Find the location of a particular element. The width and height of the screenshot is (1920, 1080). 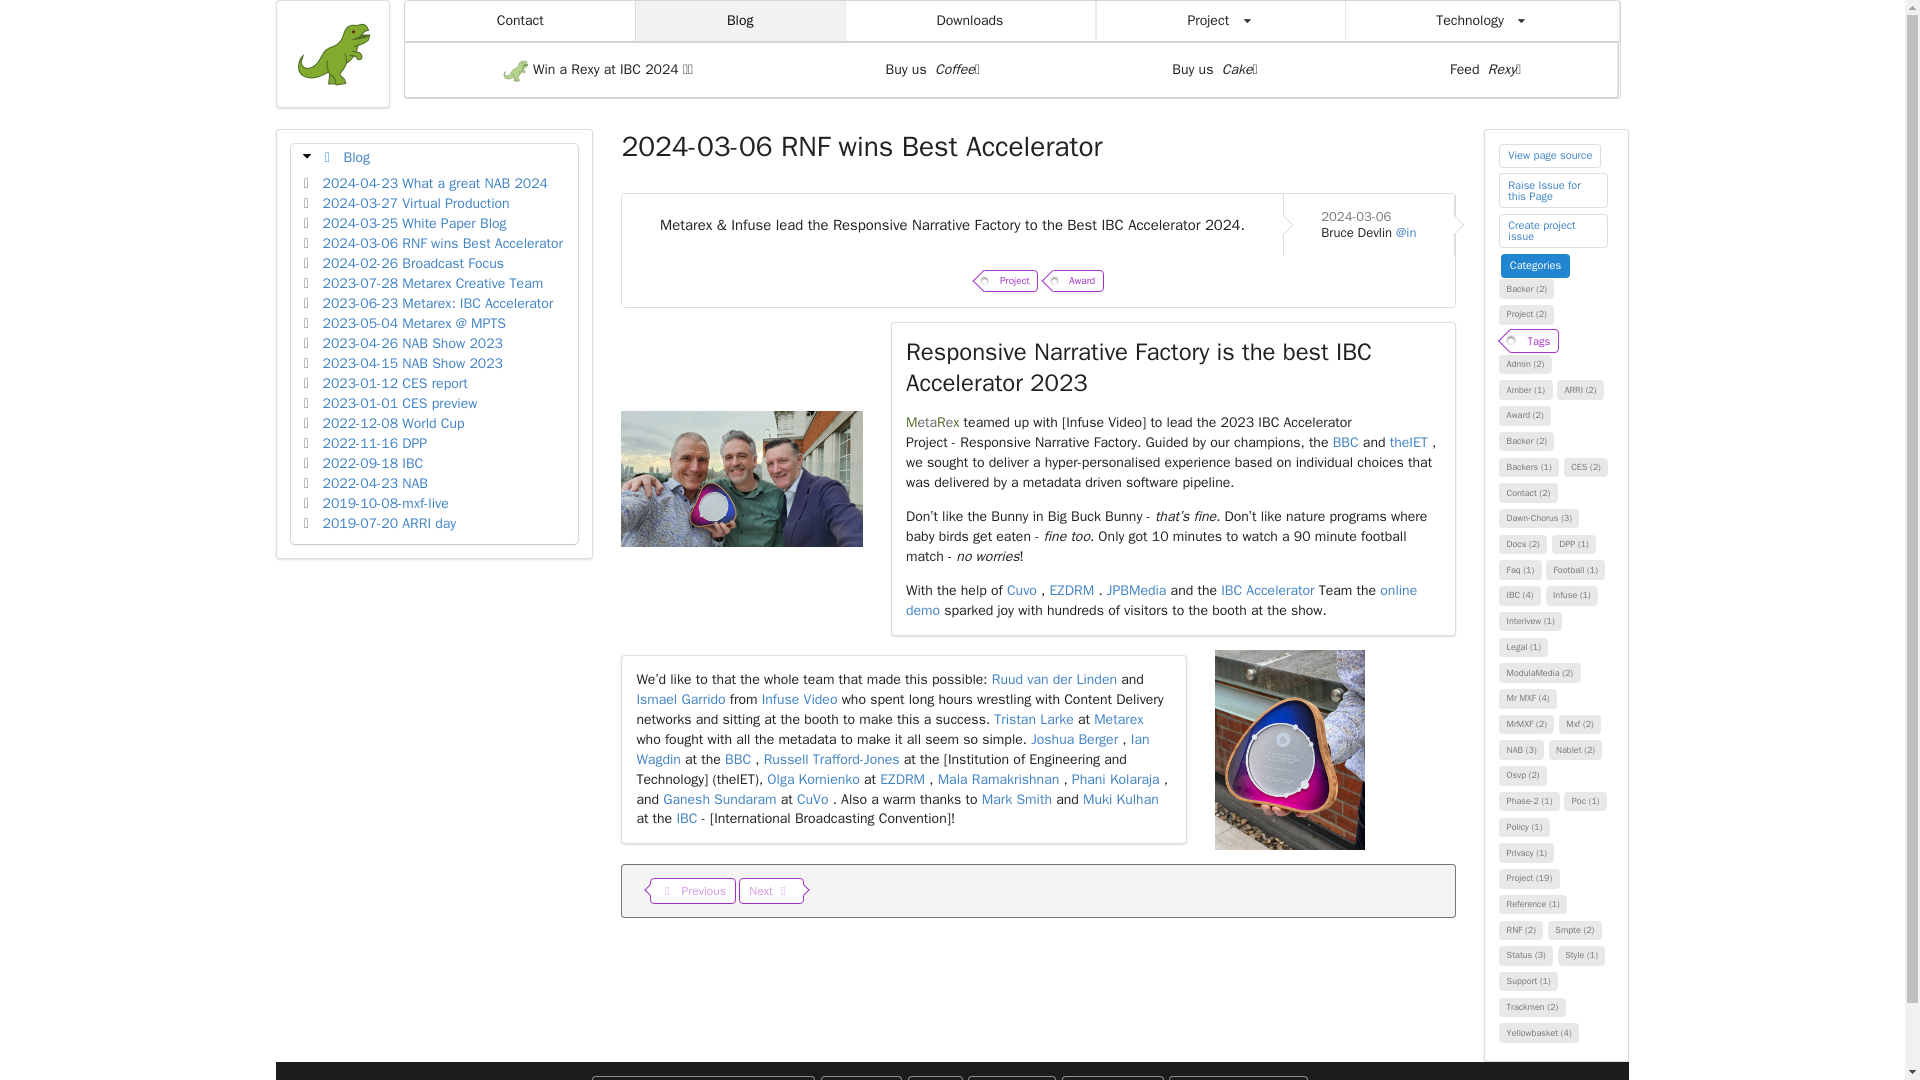

2024-03-25 White Paper Blog is located at coordinates (414, 223).